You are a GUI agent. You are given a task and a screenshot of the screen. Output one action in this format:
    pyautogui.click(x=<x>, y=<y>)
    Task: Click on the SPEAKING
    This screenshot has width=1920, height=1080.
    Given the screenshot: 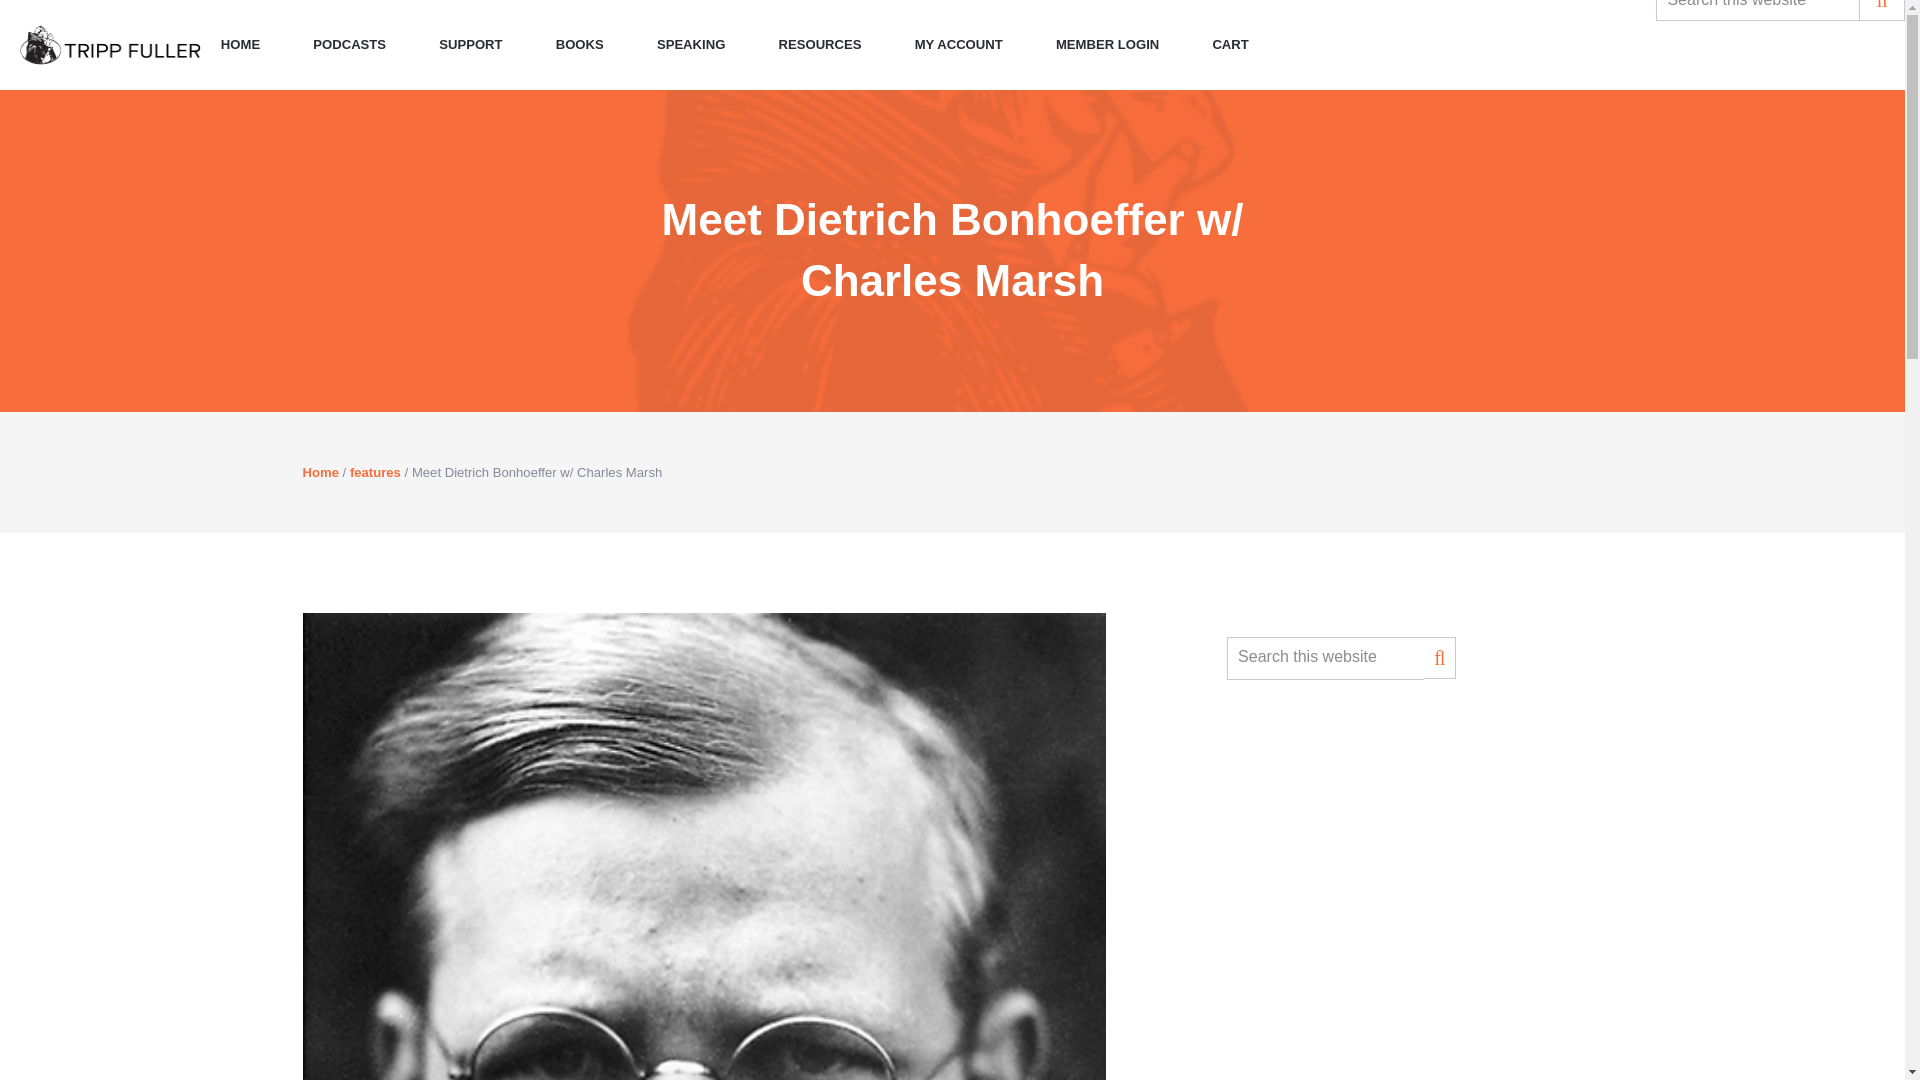 What is the action you would take?
    pyautogui.click(x=690, y=44)
    